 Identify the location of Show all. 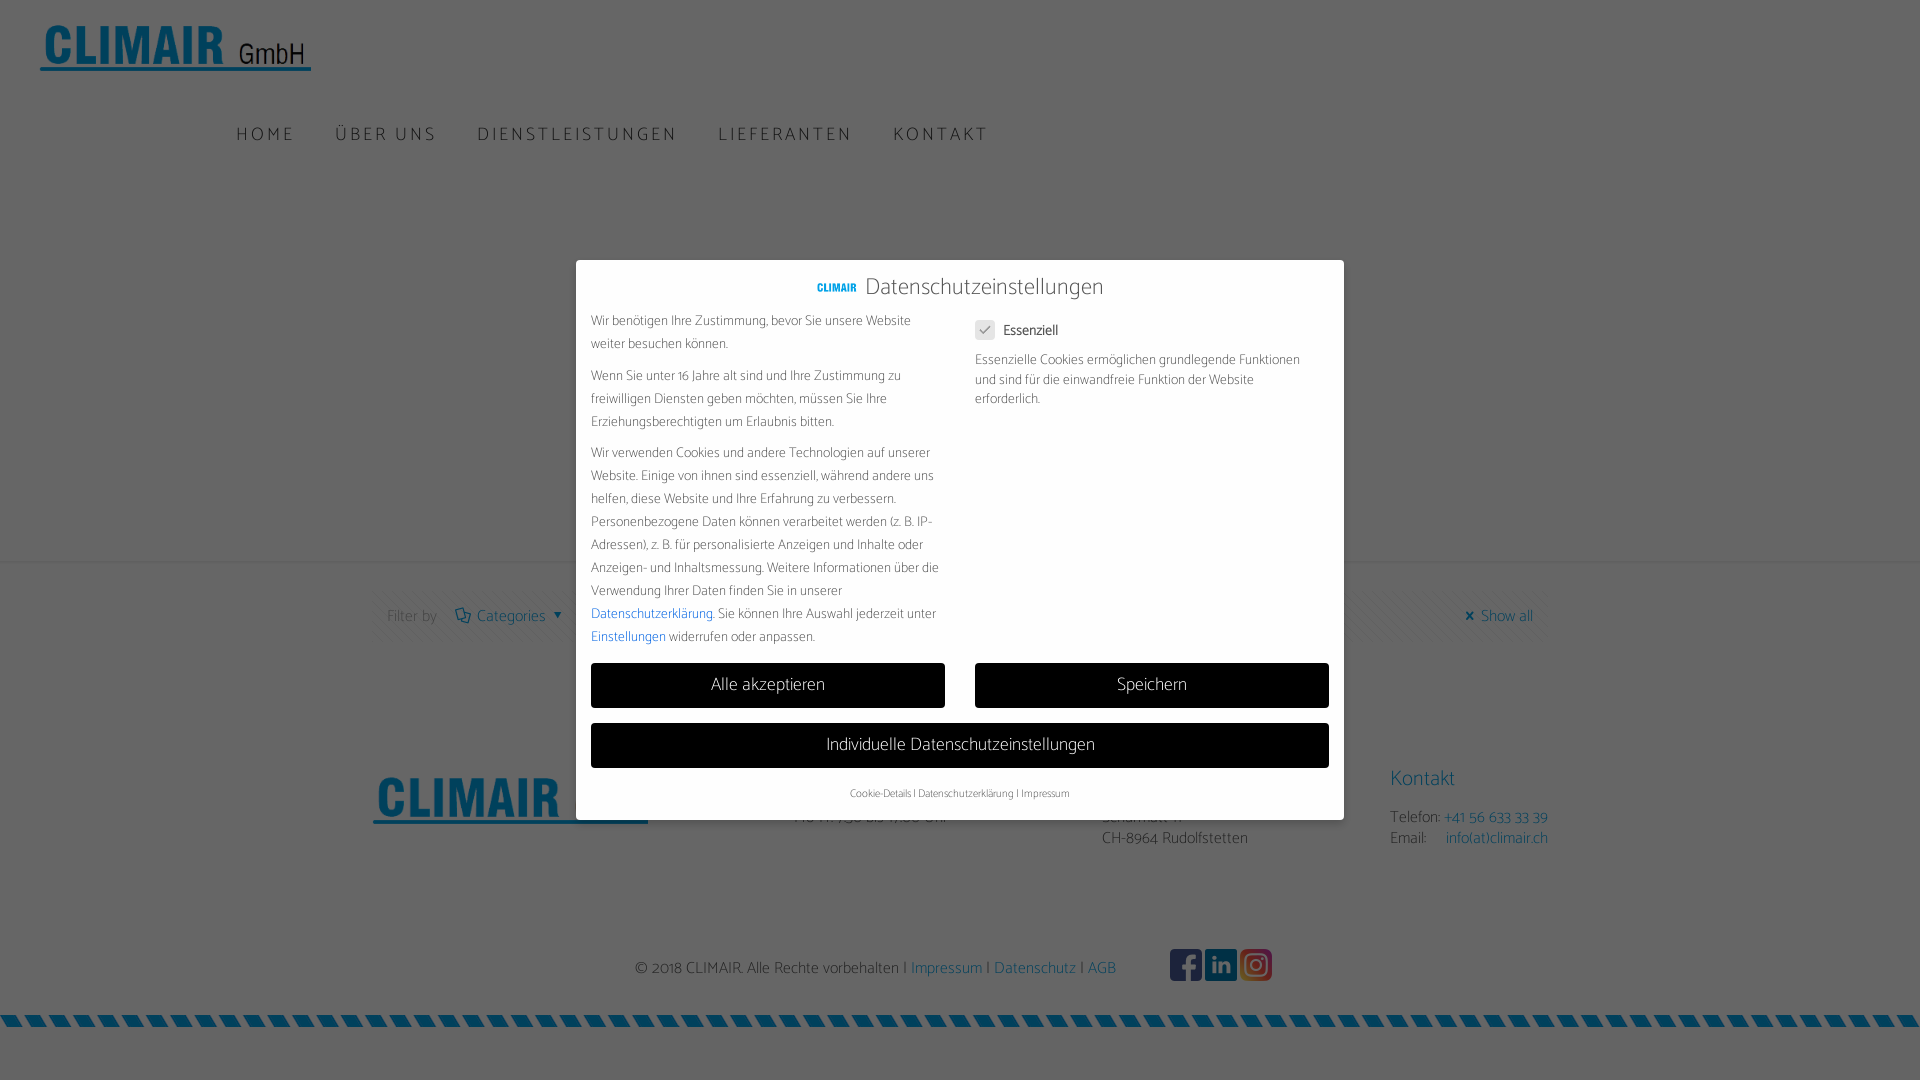
(1496, 616).